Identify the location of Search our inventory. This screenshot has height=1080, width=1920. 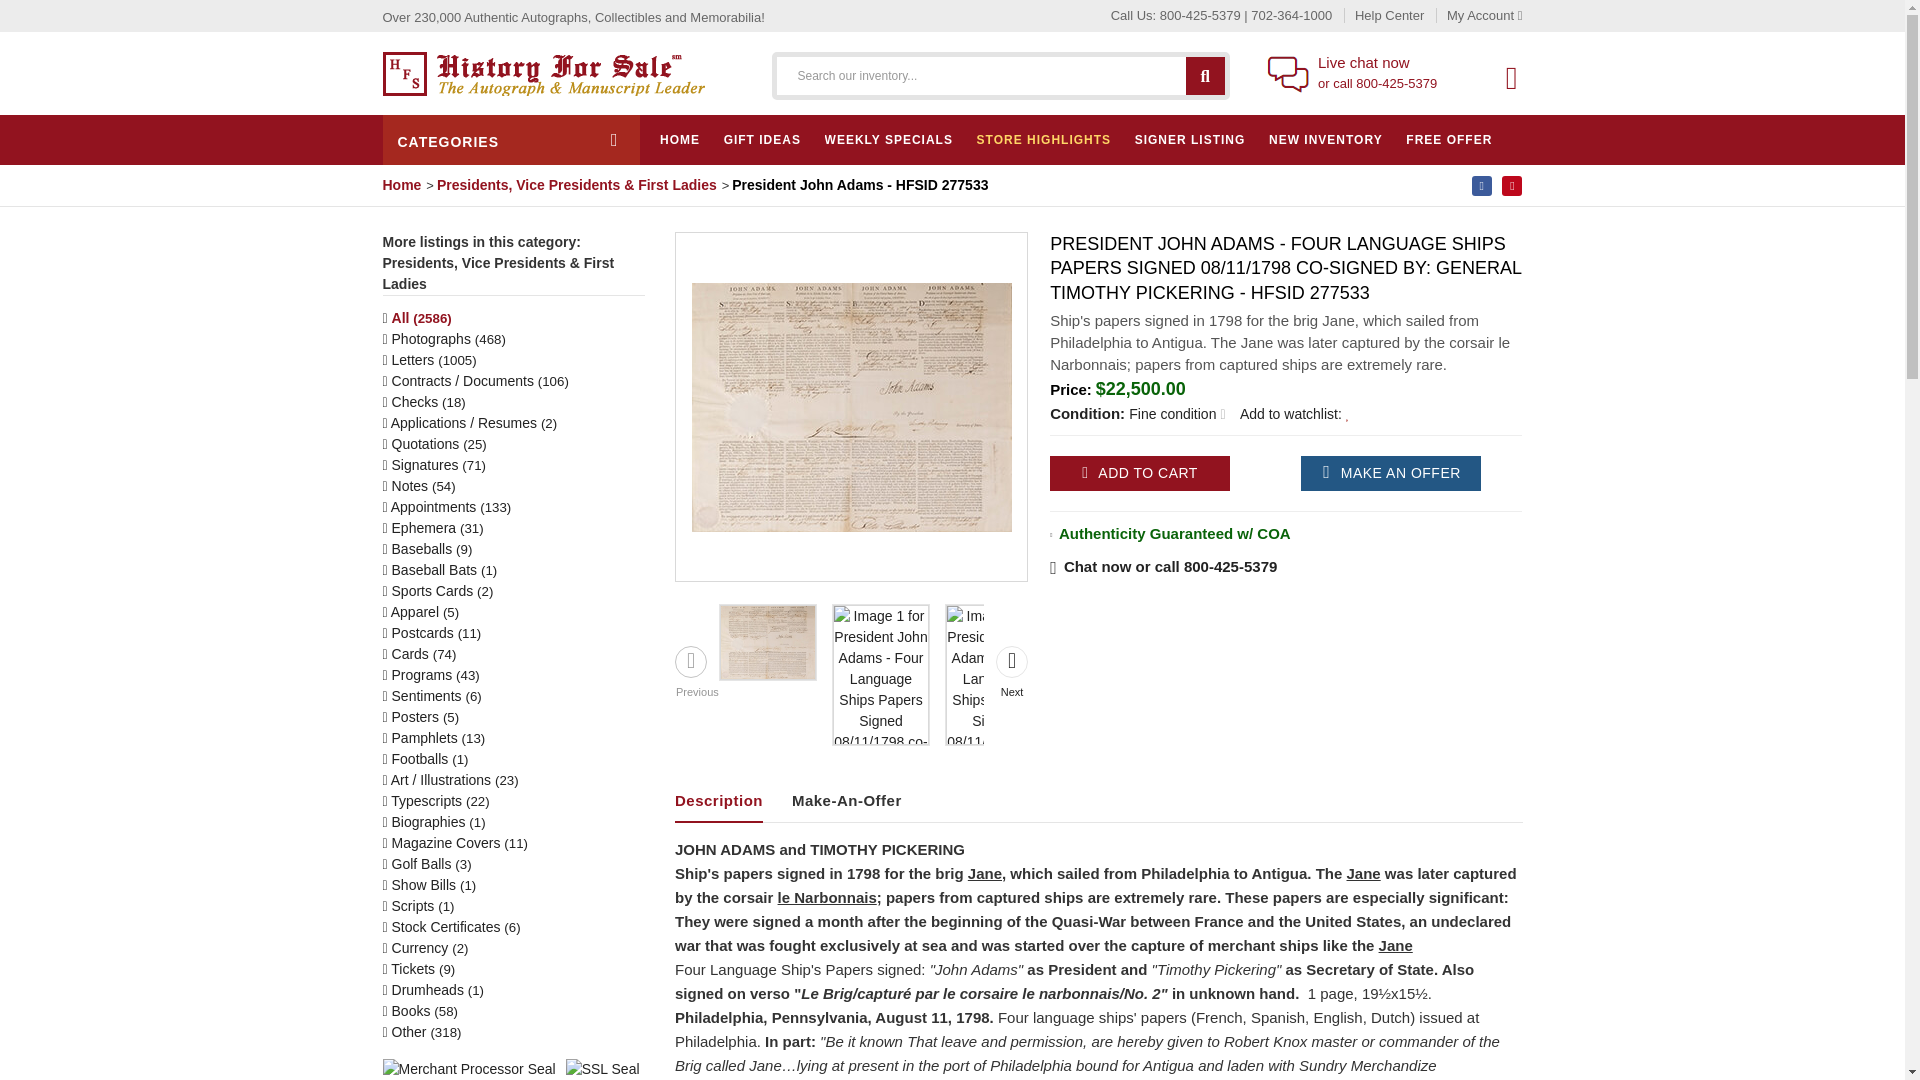
(1205, 74).